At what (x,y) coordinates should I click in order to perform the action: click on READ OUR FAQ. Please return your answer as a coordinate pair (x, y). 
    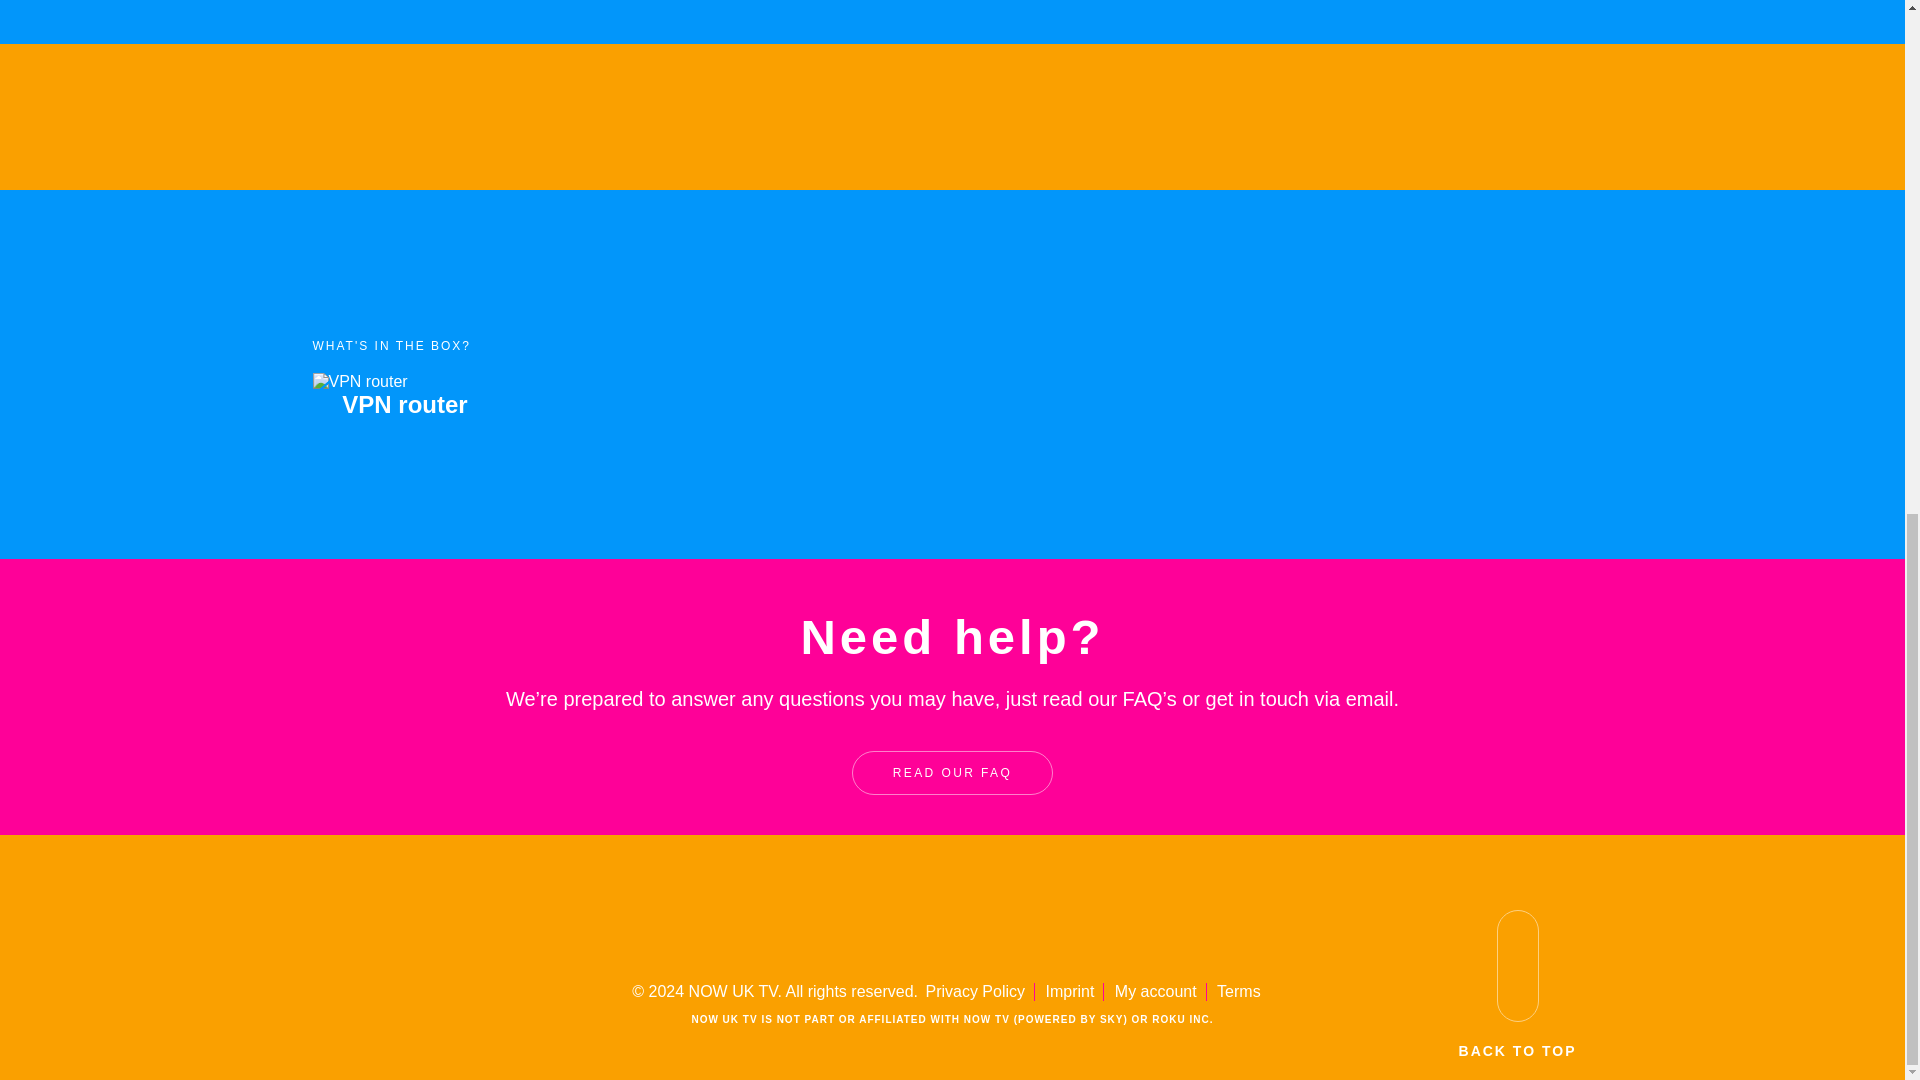
    Looking at the image, I should click on (952, 772).